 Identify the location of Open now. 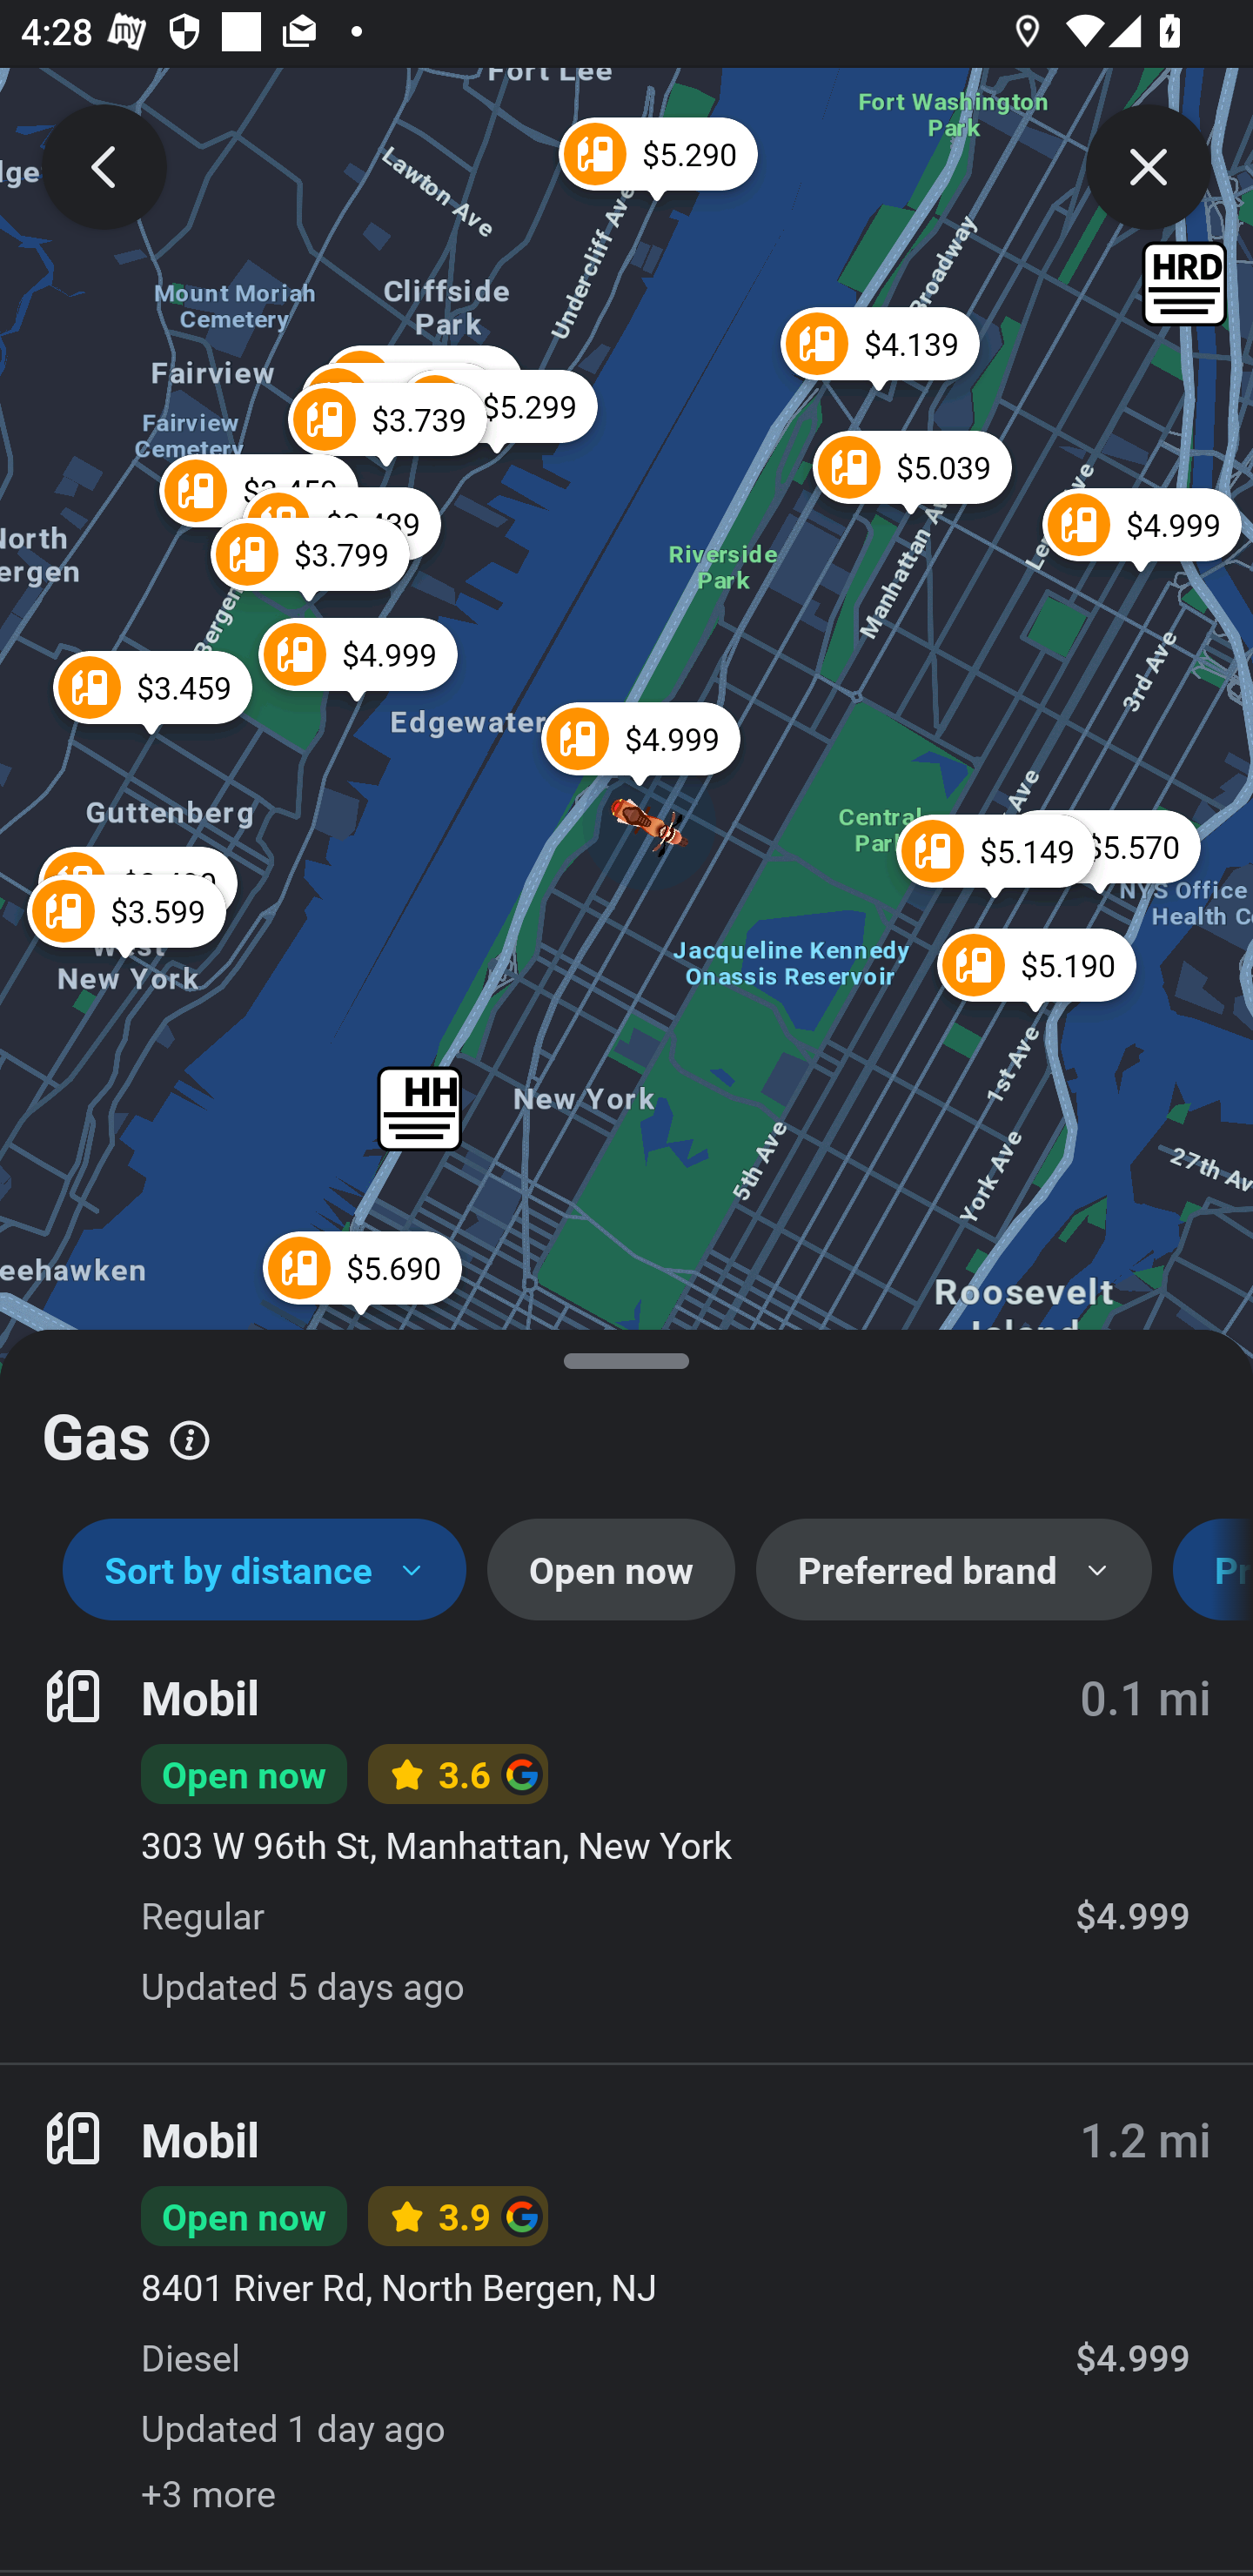
(611, 1570).